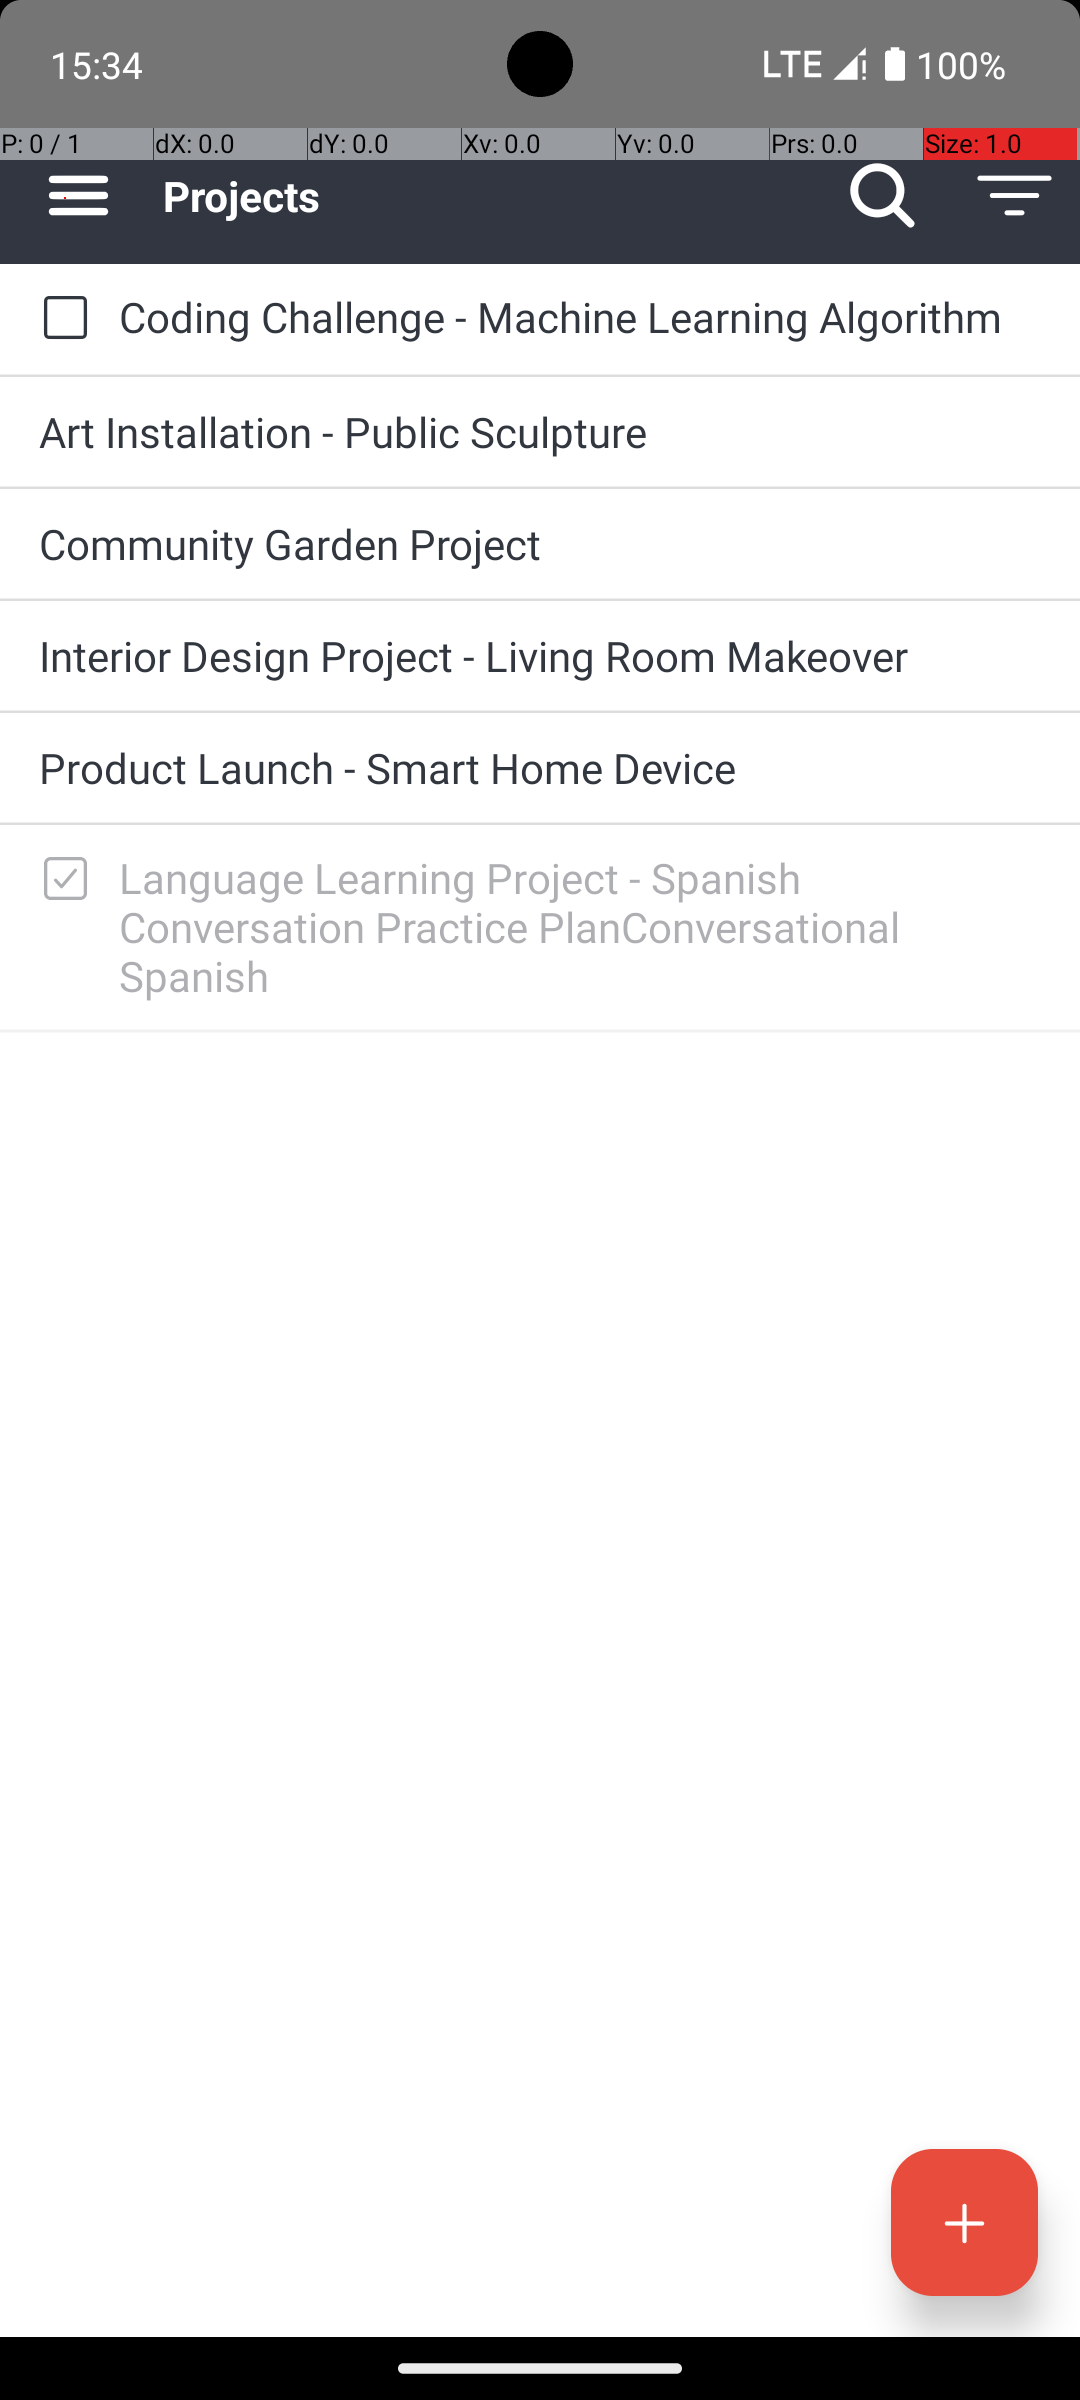  I want to click on to-do: Language Learning Project - Spanish Conversation Practice PlanConversational Spanish, so click(60, 880).